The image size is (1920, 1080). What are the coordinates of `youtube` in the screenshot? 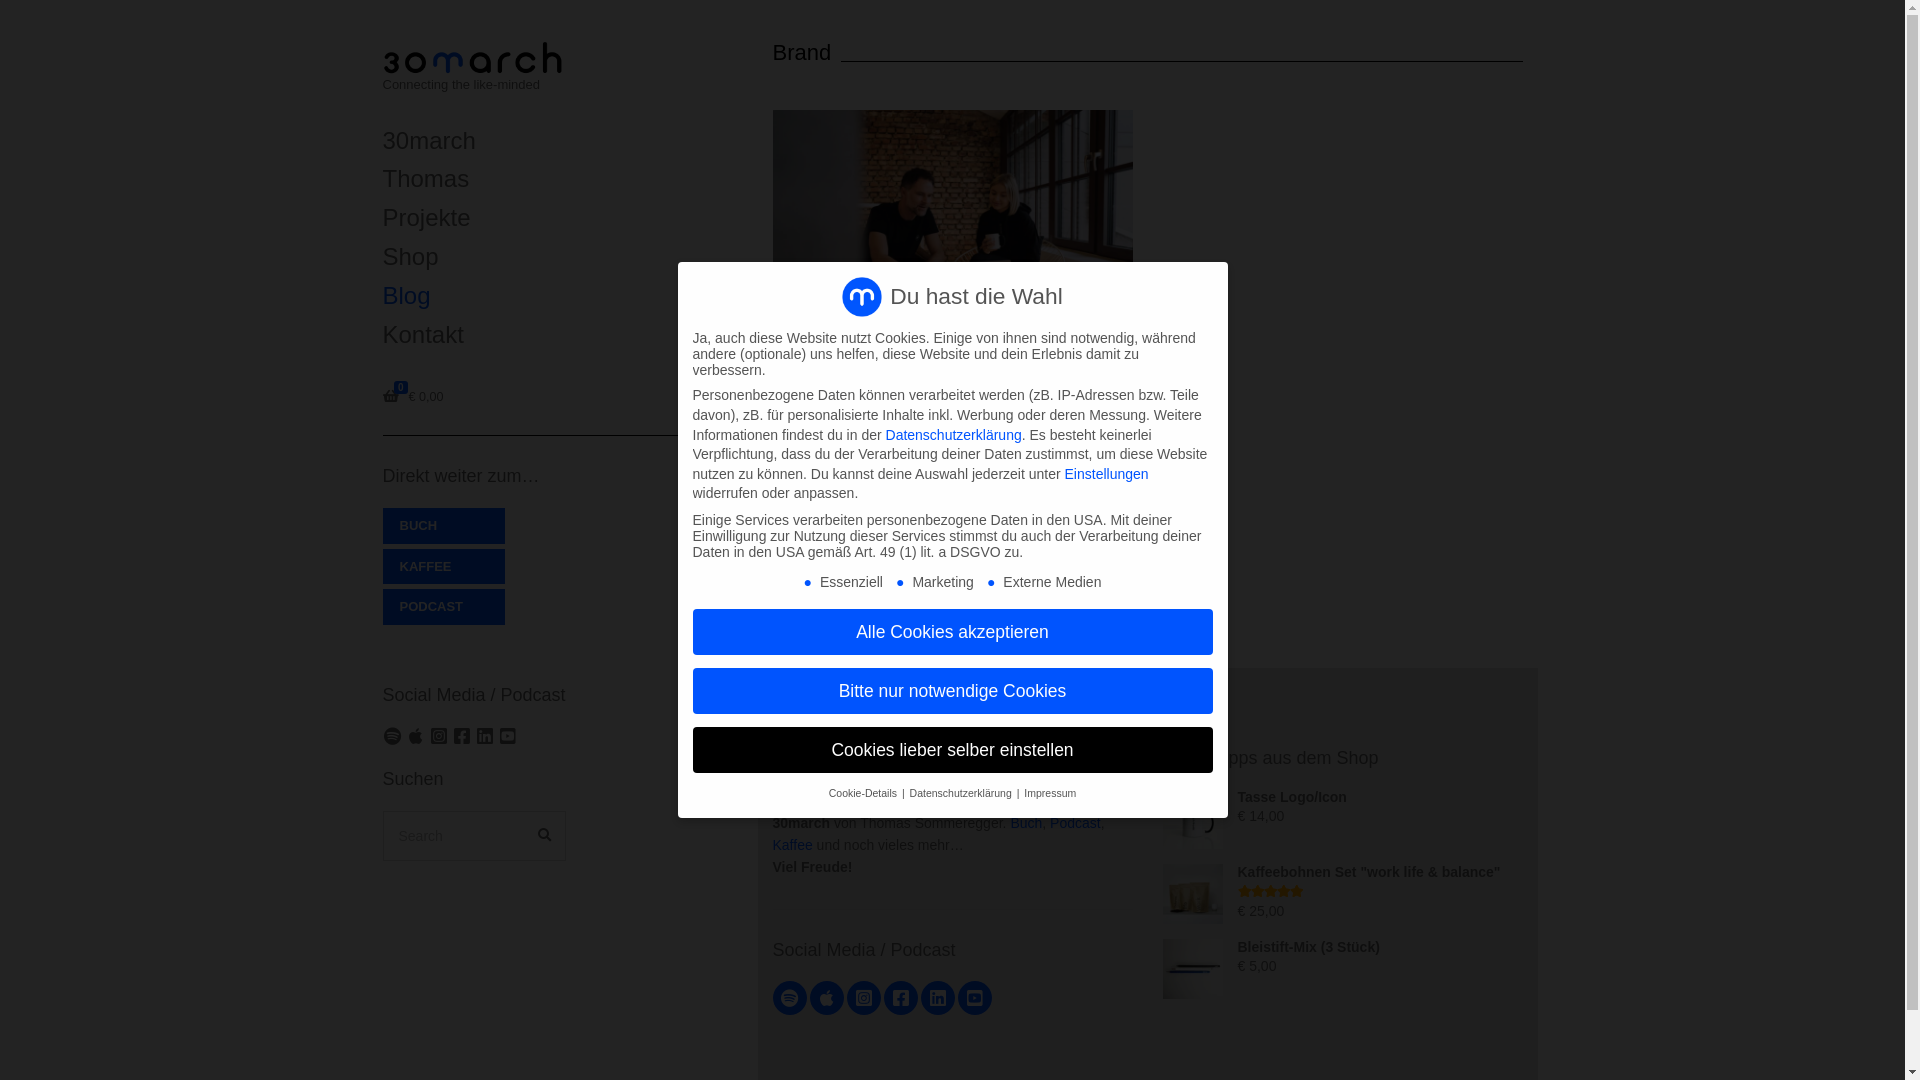 It's located at (975, 998).